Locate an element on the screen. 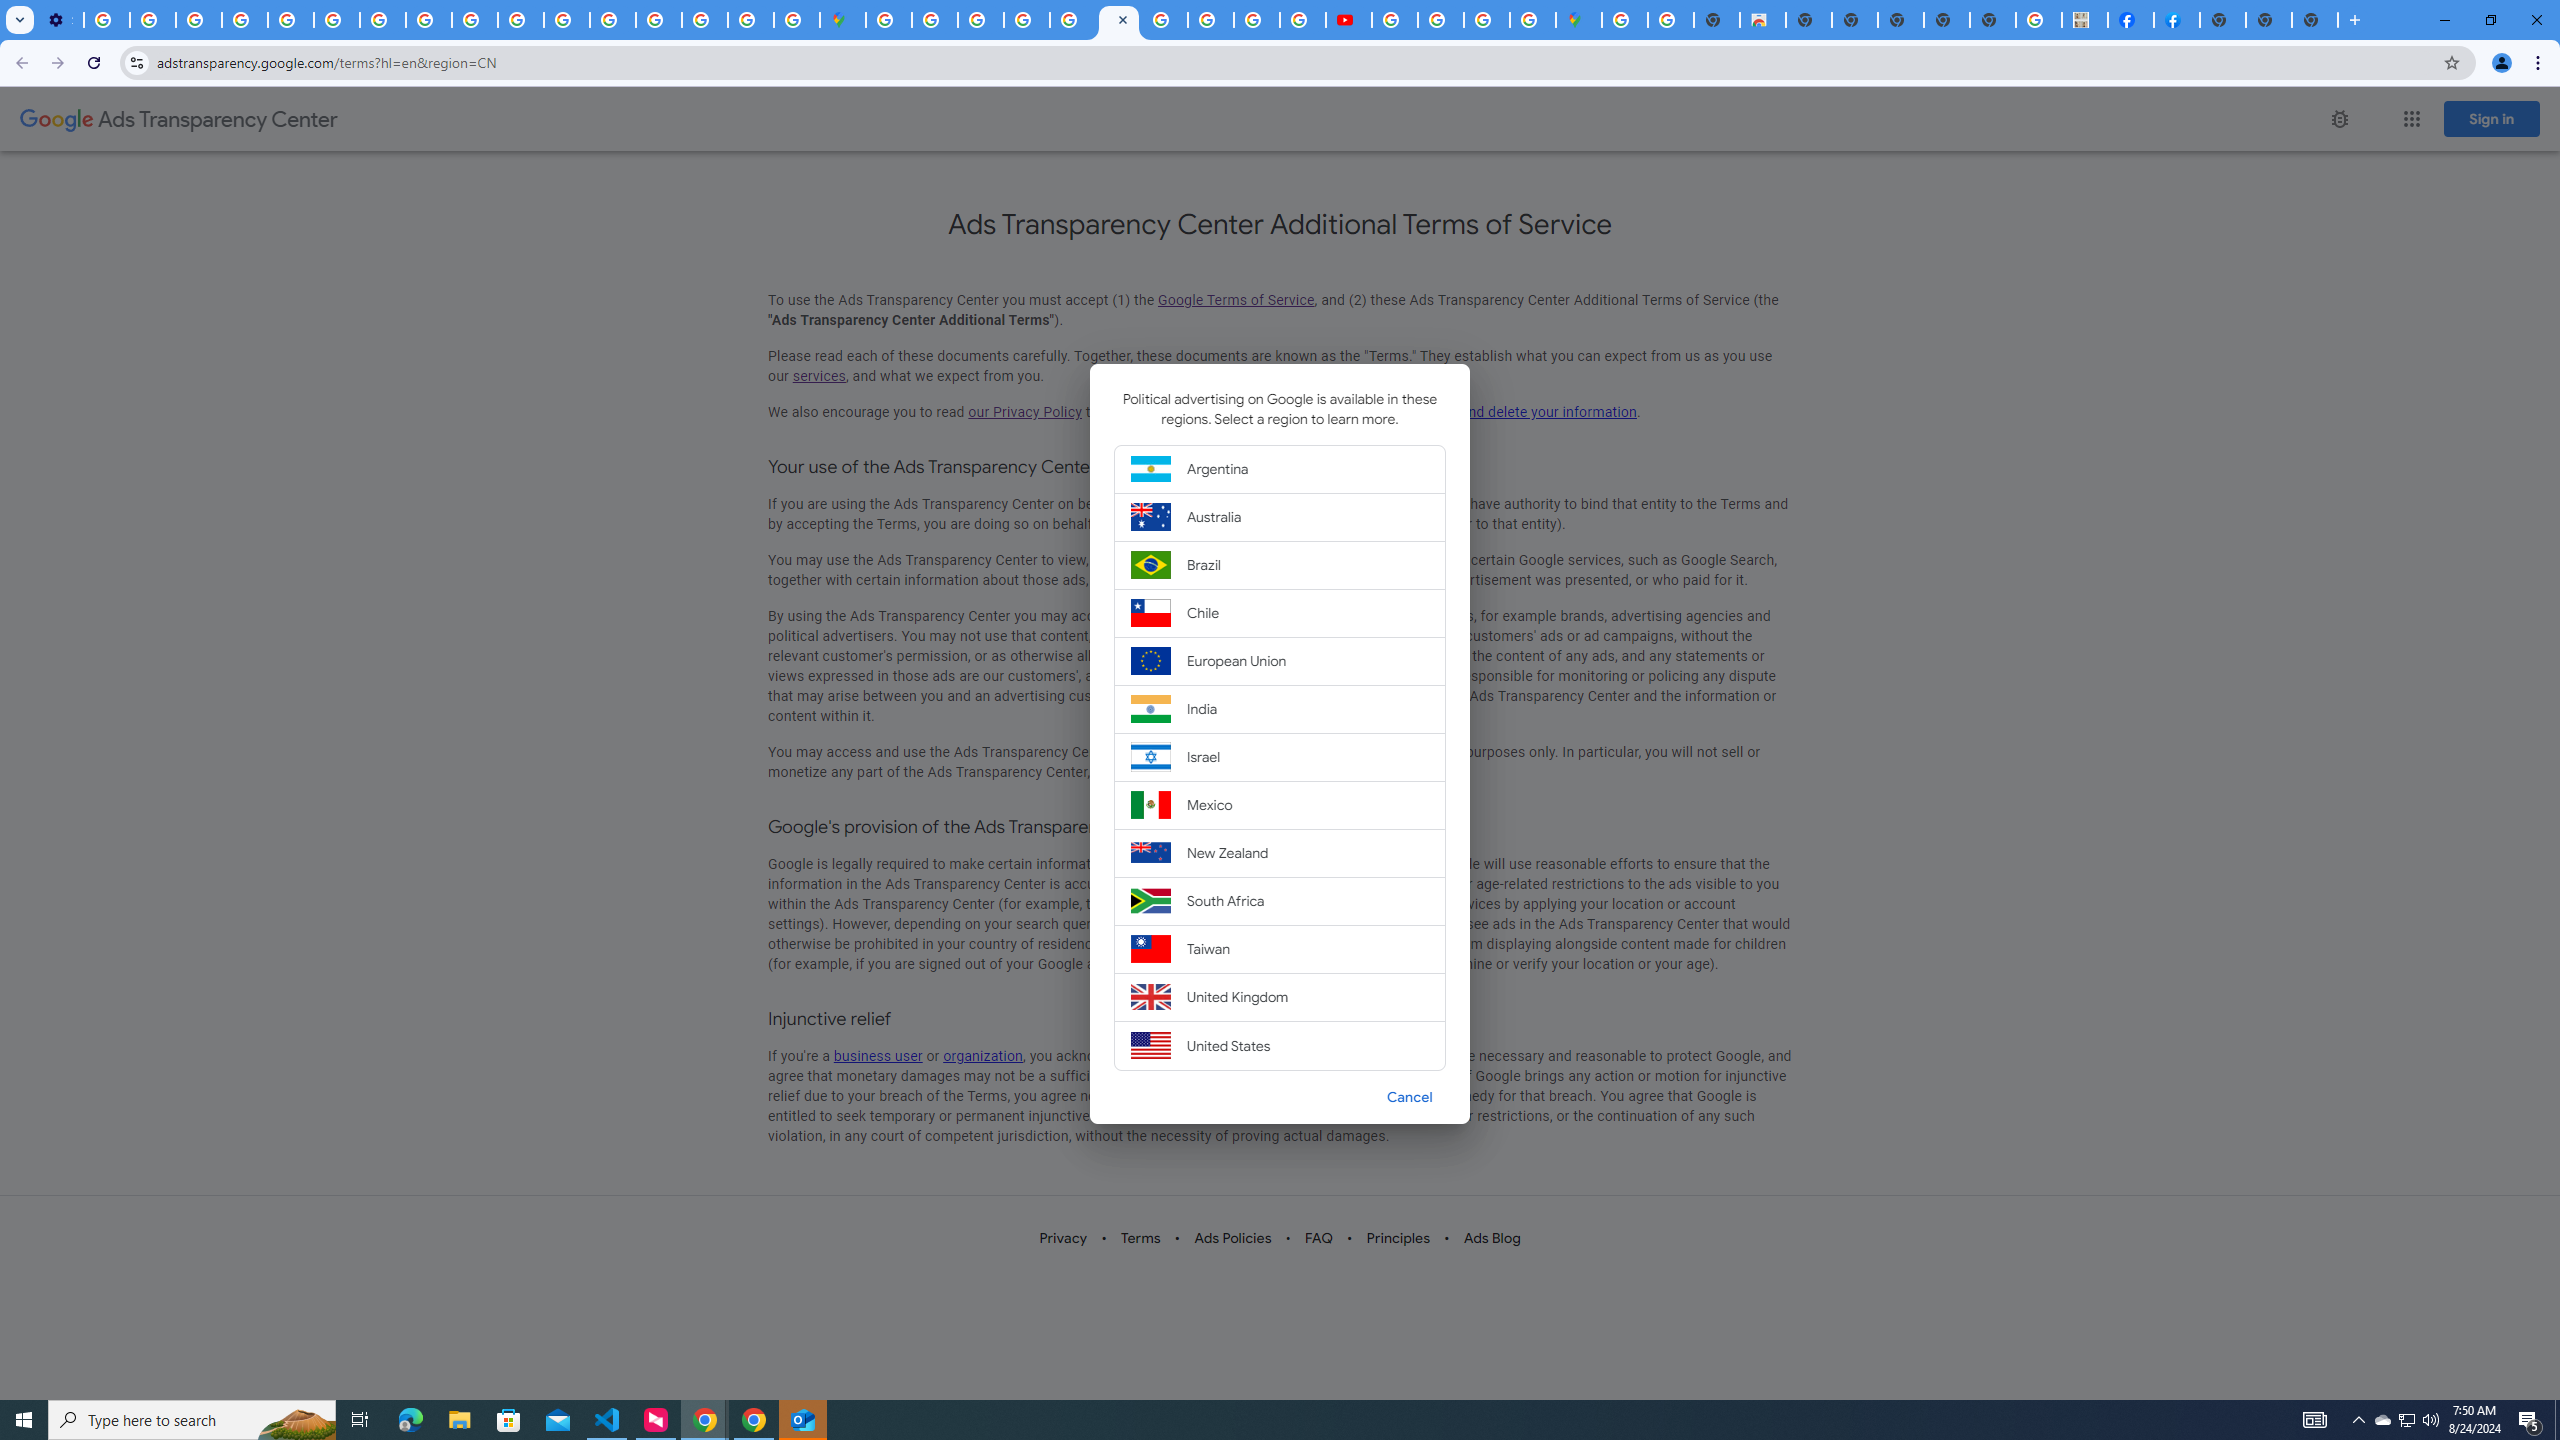 This screenshot has height=1440, width=2560. our Privacy Policy is located at coordinates (1024, 412).